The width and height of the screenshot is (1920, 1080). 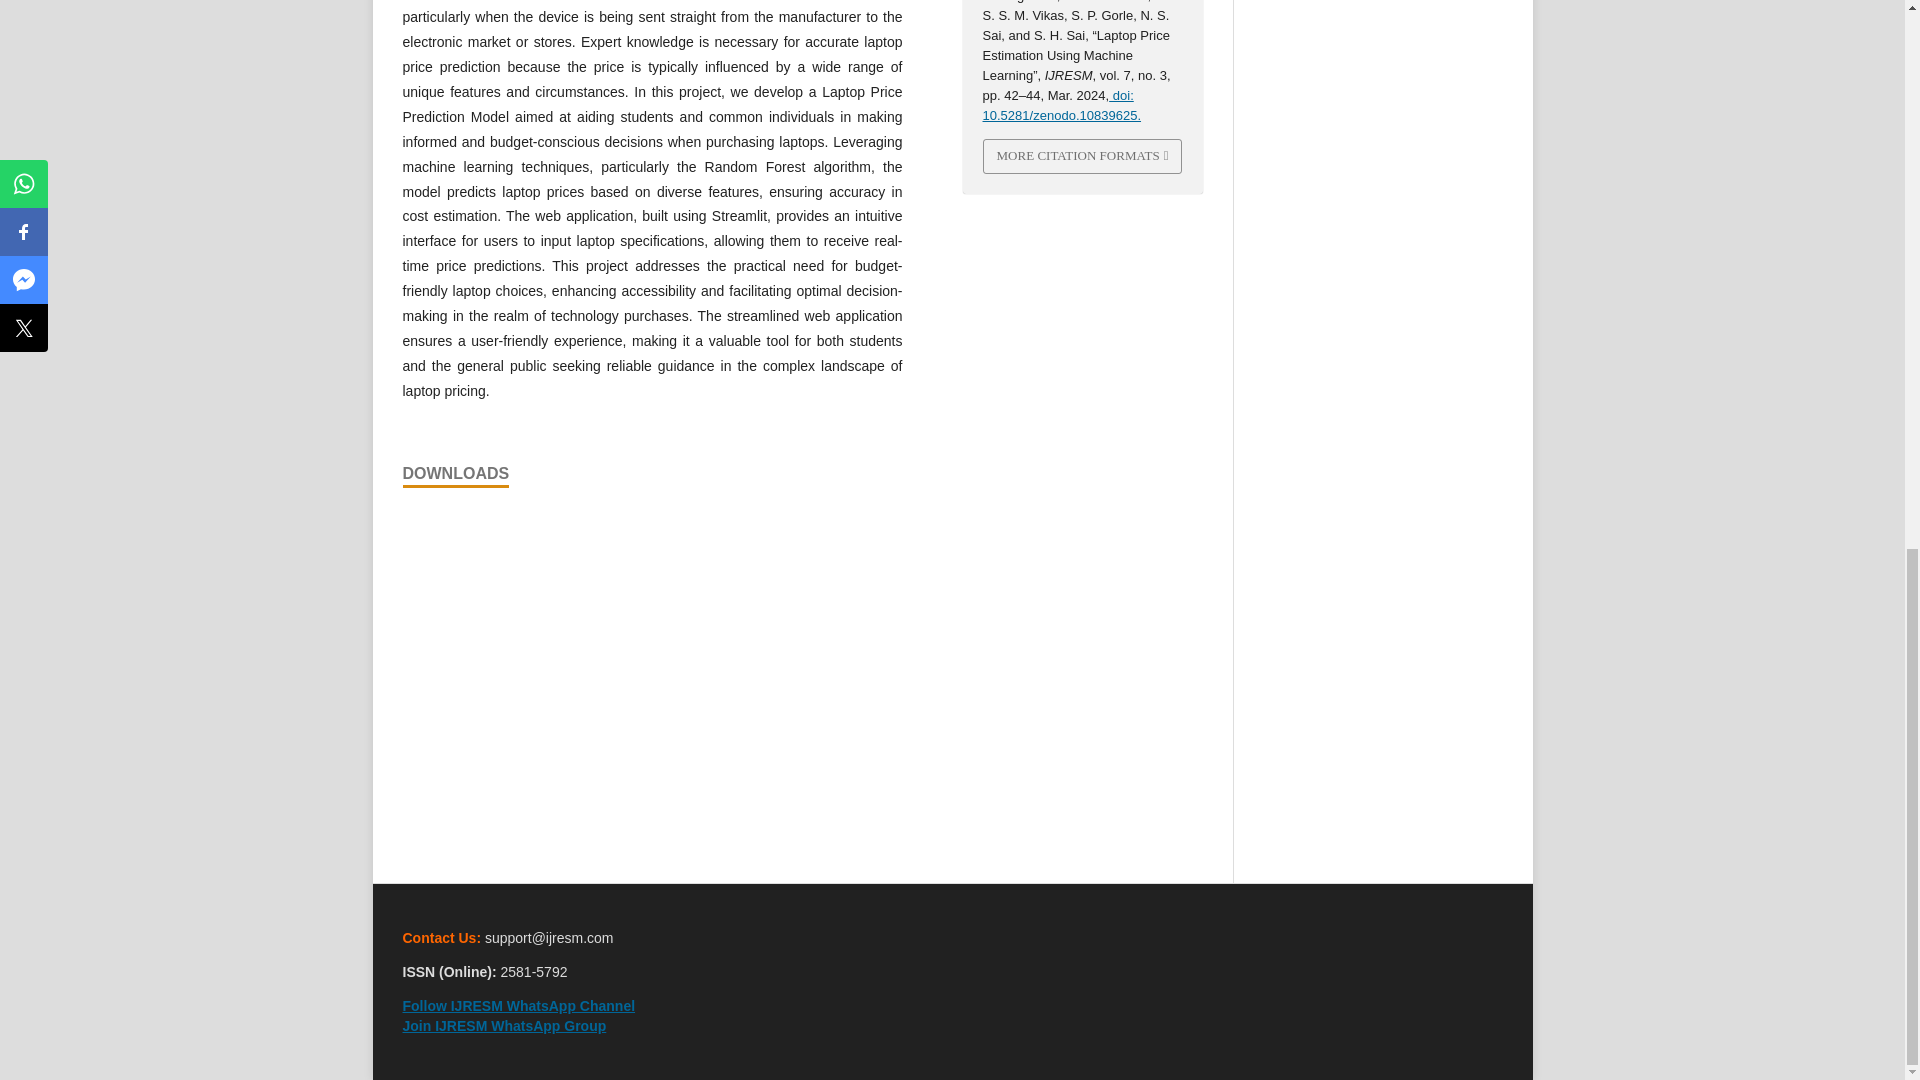 What do you see at coordinates (1082, 156) in the screenshot?
I see `MORE CITATION FORMATS` at bounding box center [1082, 156].